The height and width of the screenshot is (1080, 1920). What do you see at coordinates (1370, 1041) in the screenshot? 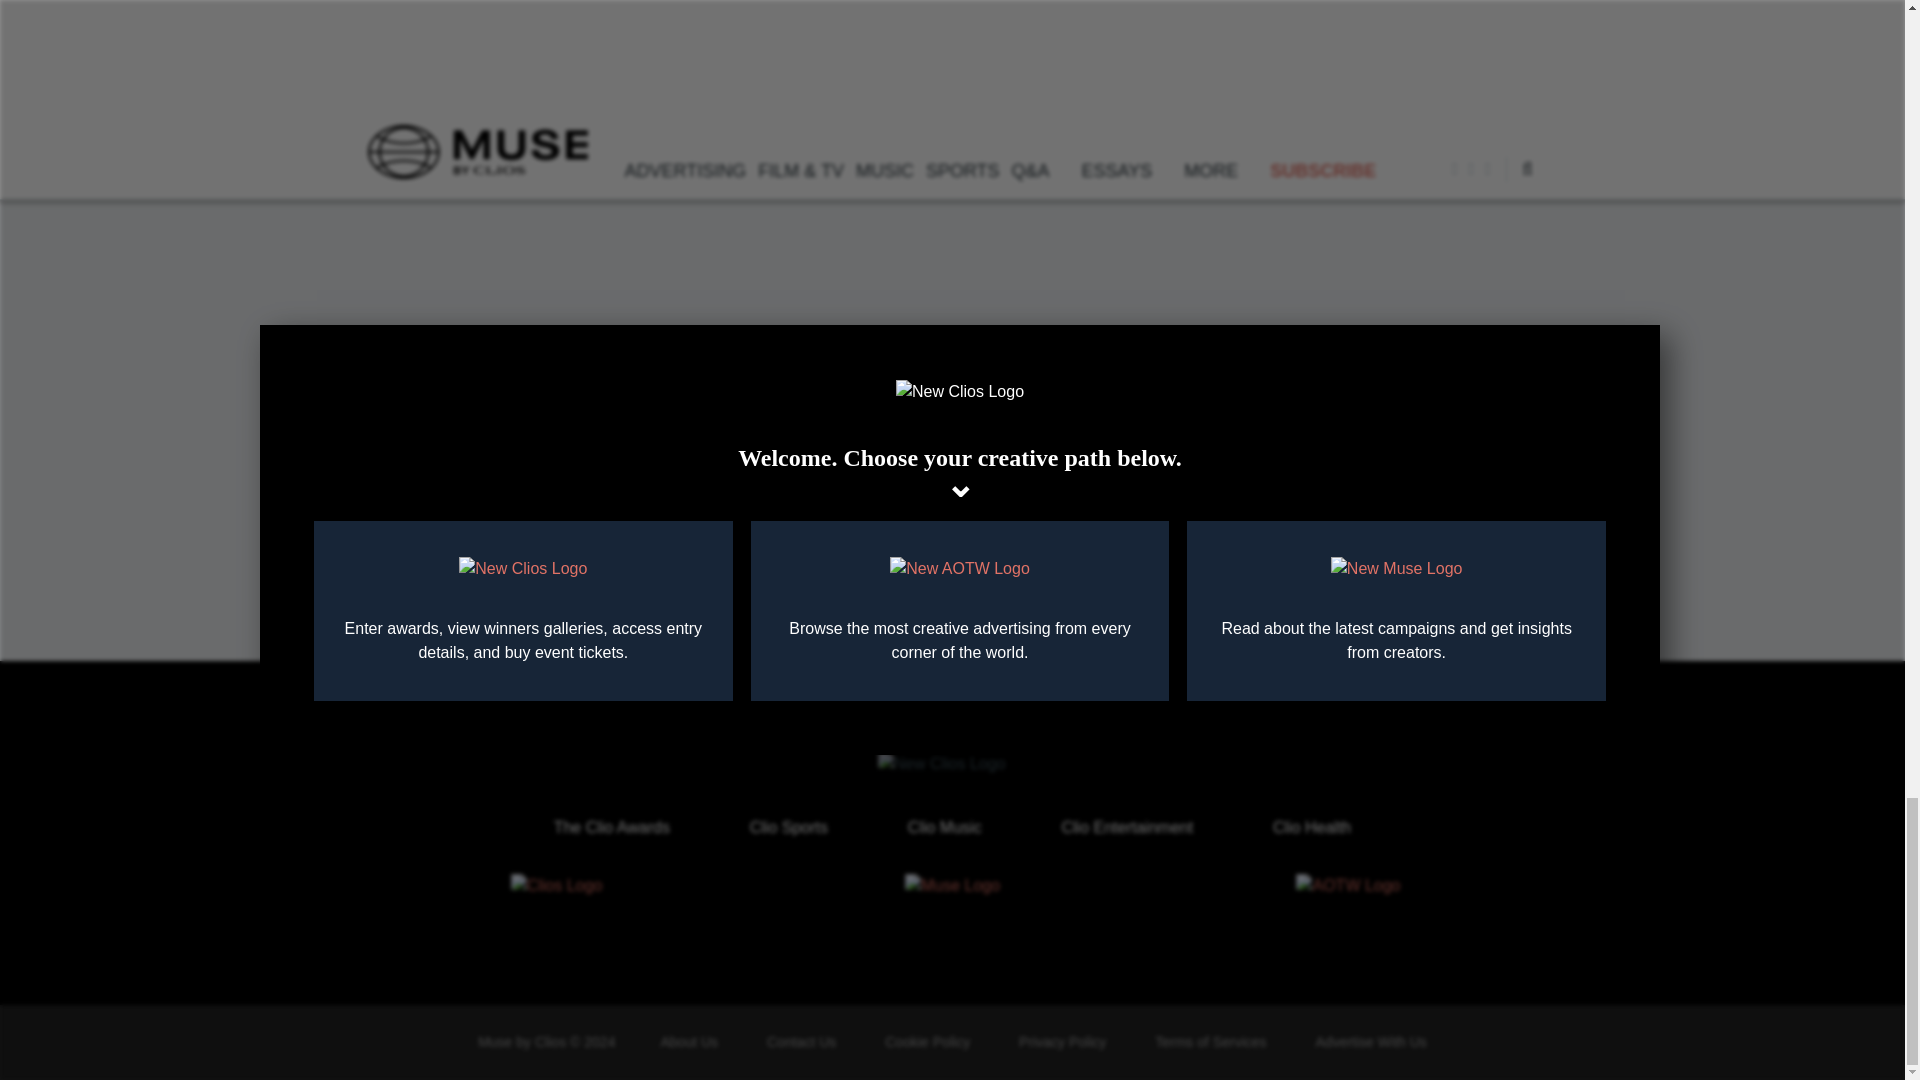
I see `Advertise With Us` at bounding box center [1370, 1041].